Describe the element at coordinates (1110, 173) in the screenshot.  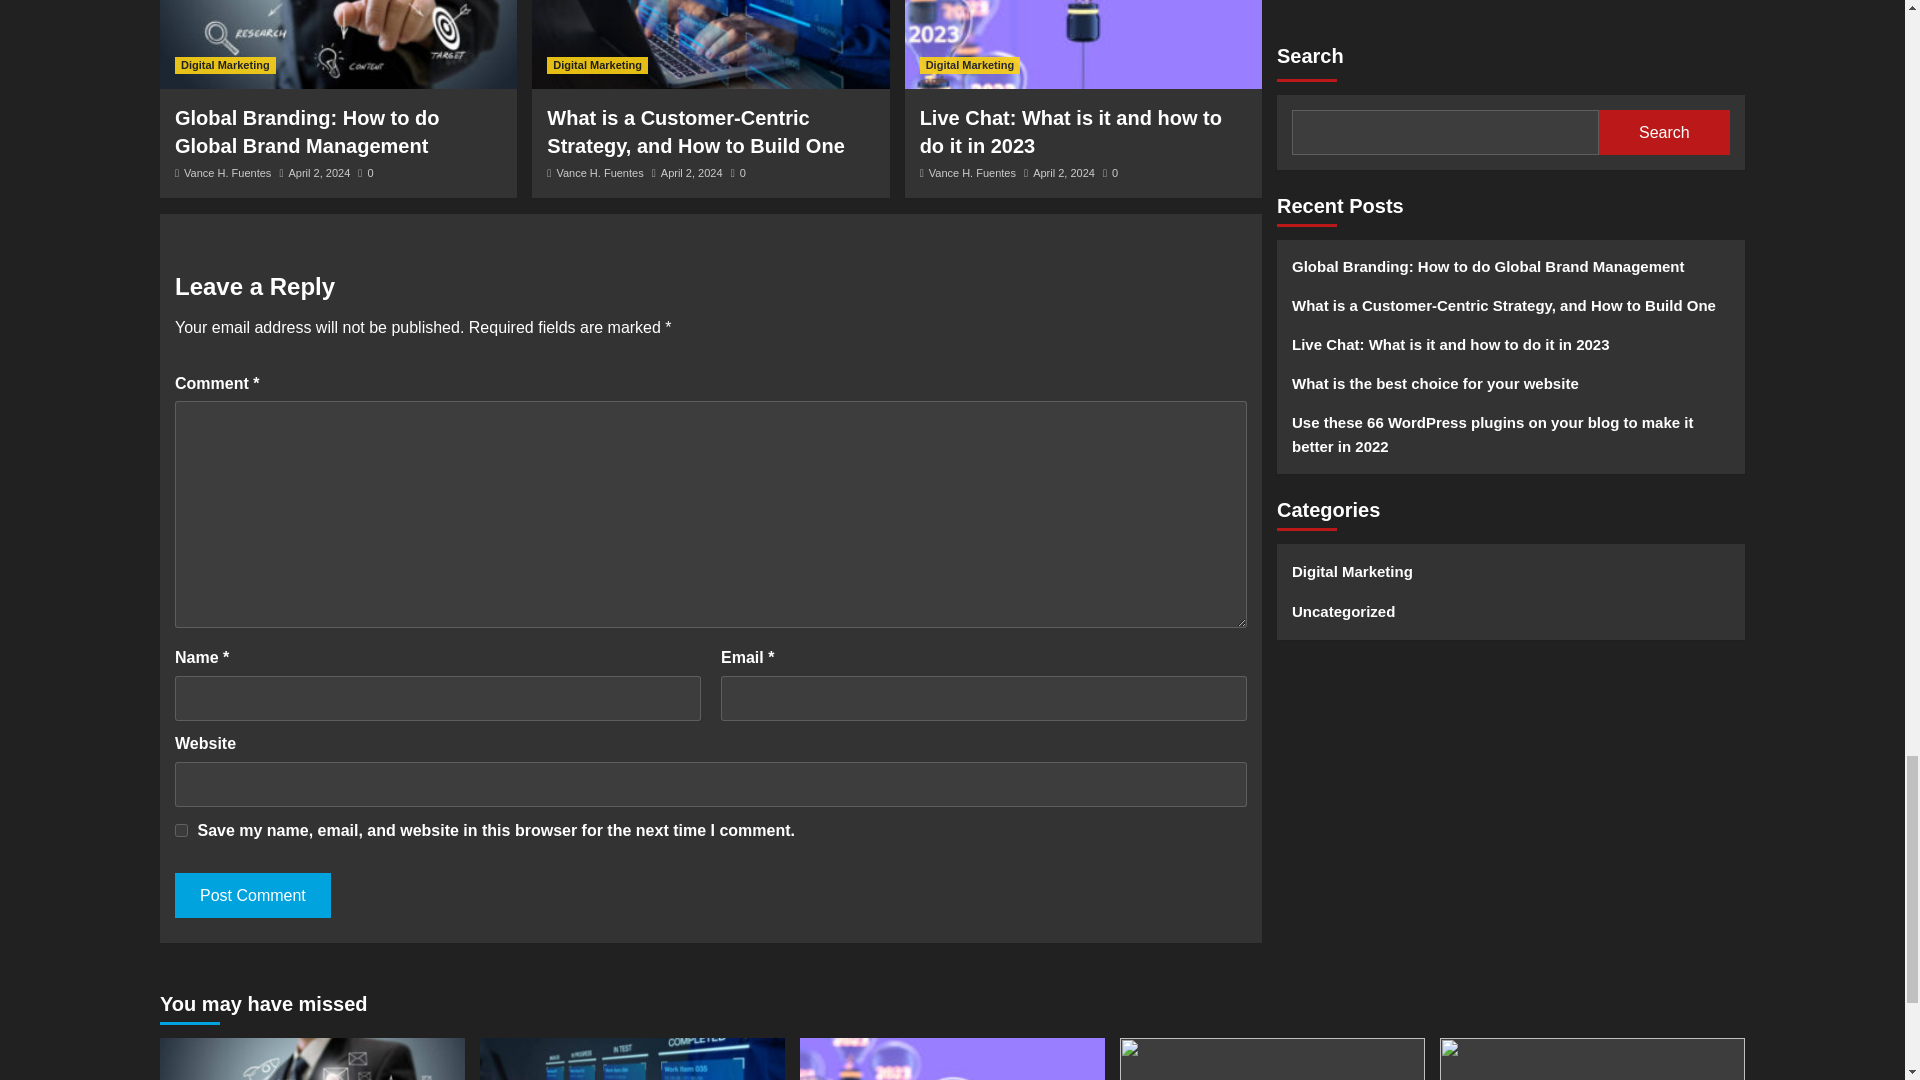
I see `0` at that location.